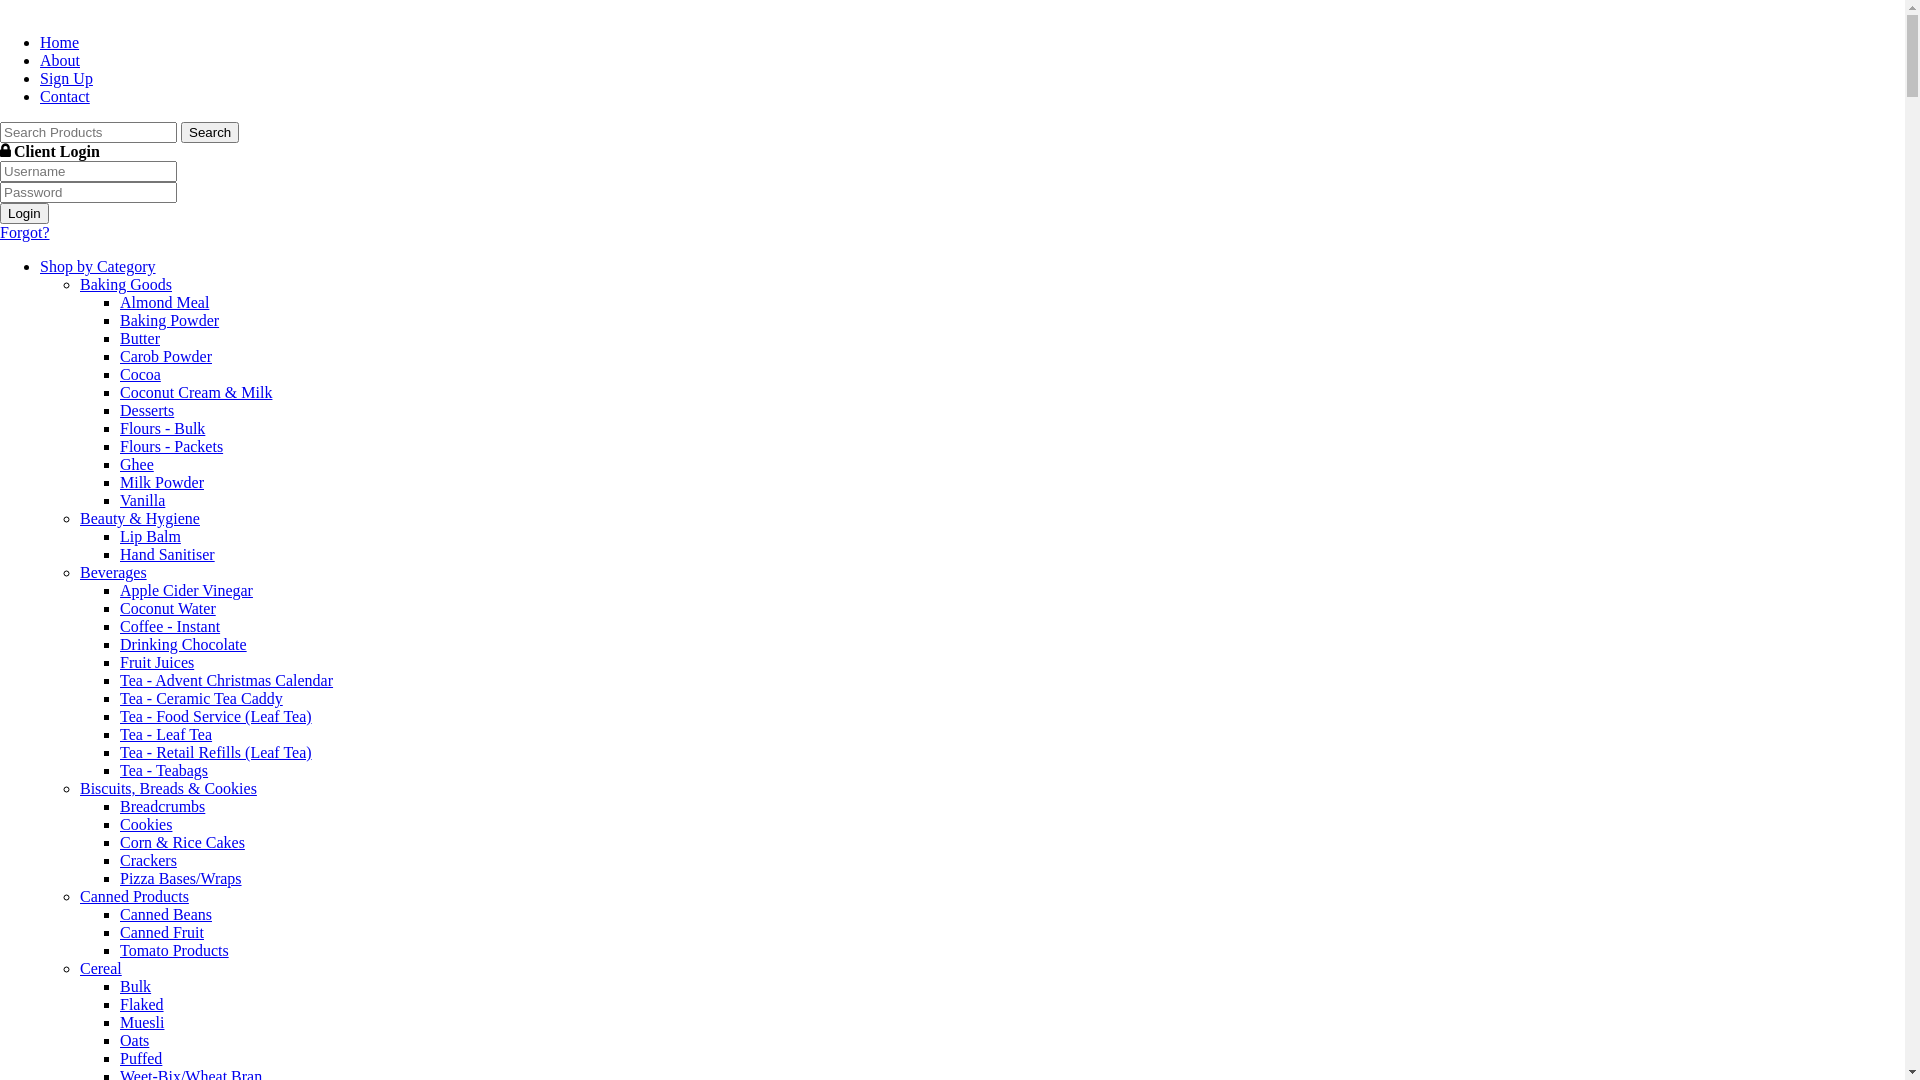 Image resolution: width=1920 pixels, height=1080 pixels. I want to click on Almond Meal, so click(164, 302).